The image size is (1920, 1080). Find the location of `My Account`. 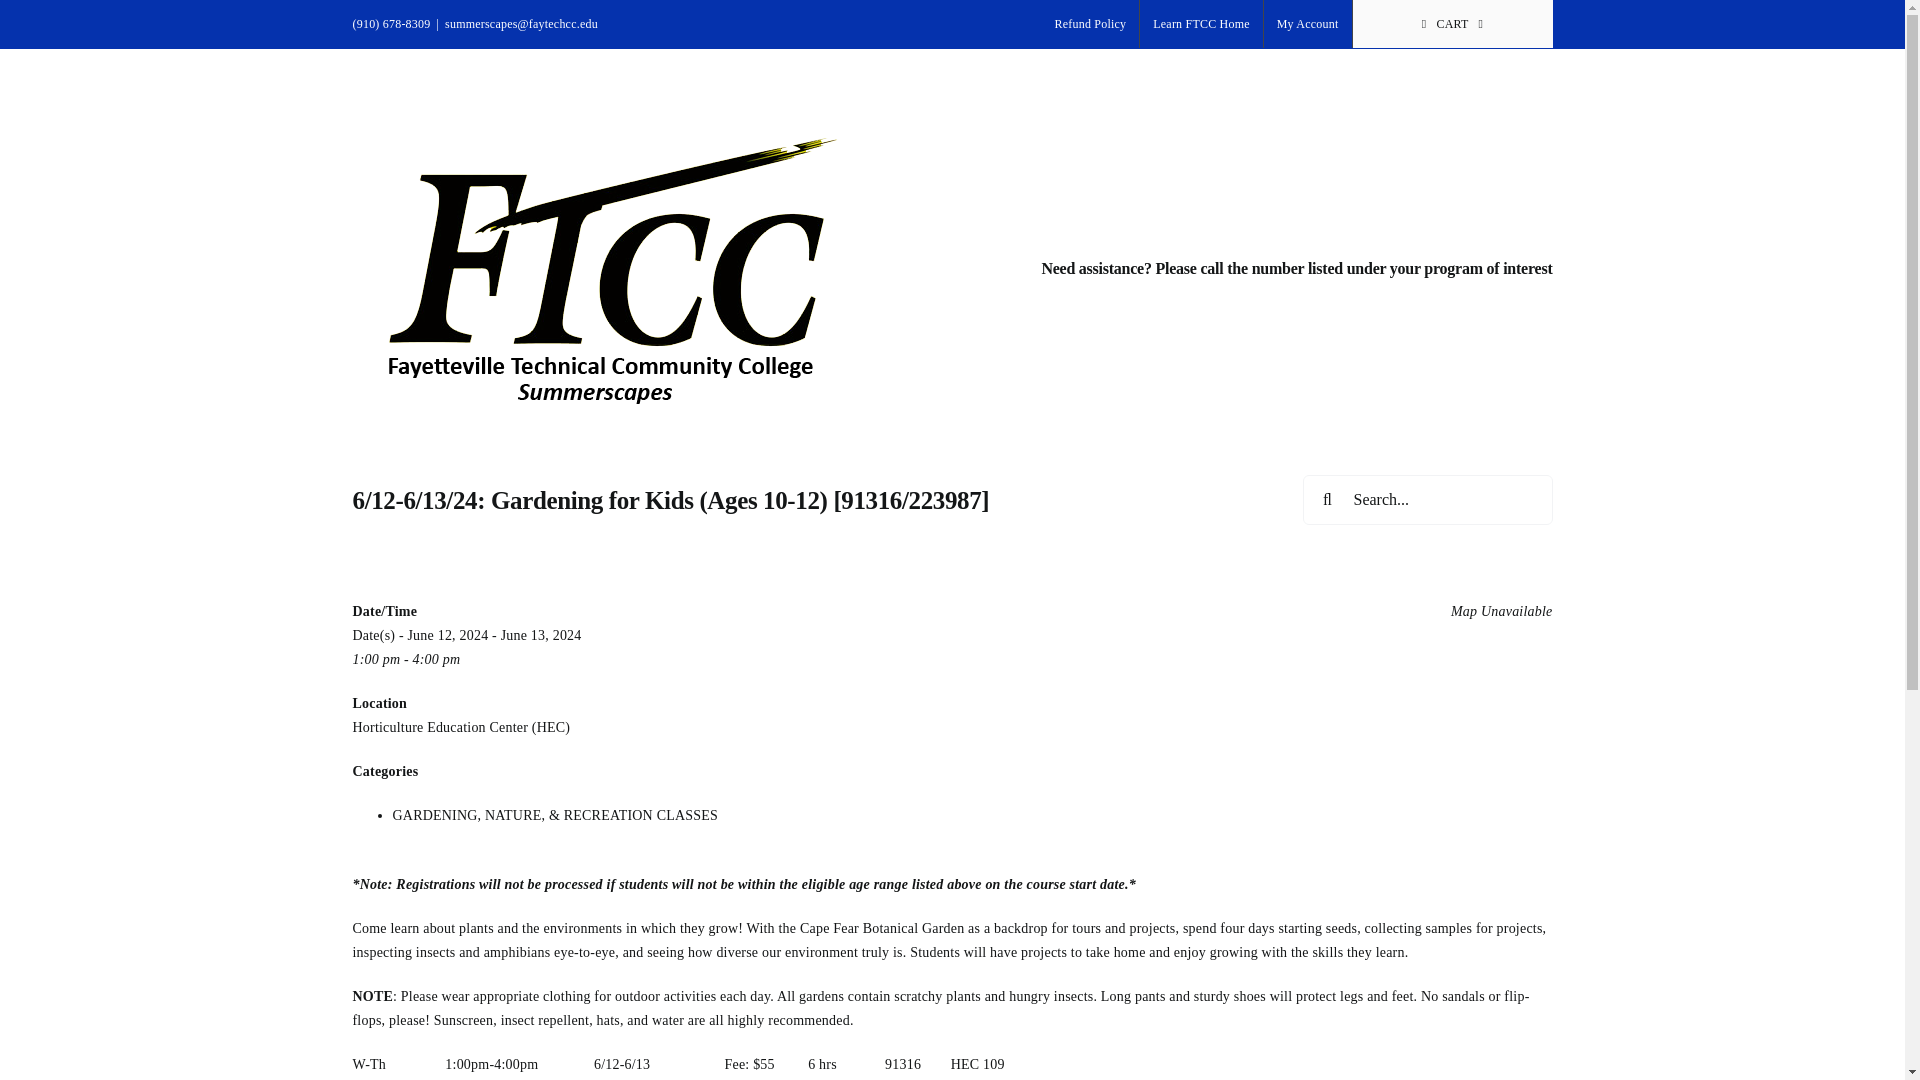

My Account is located at coordinates (1307, 24).